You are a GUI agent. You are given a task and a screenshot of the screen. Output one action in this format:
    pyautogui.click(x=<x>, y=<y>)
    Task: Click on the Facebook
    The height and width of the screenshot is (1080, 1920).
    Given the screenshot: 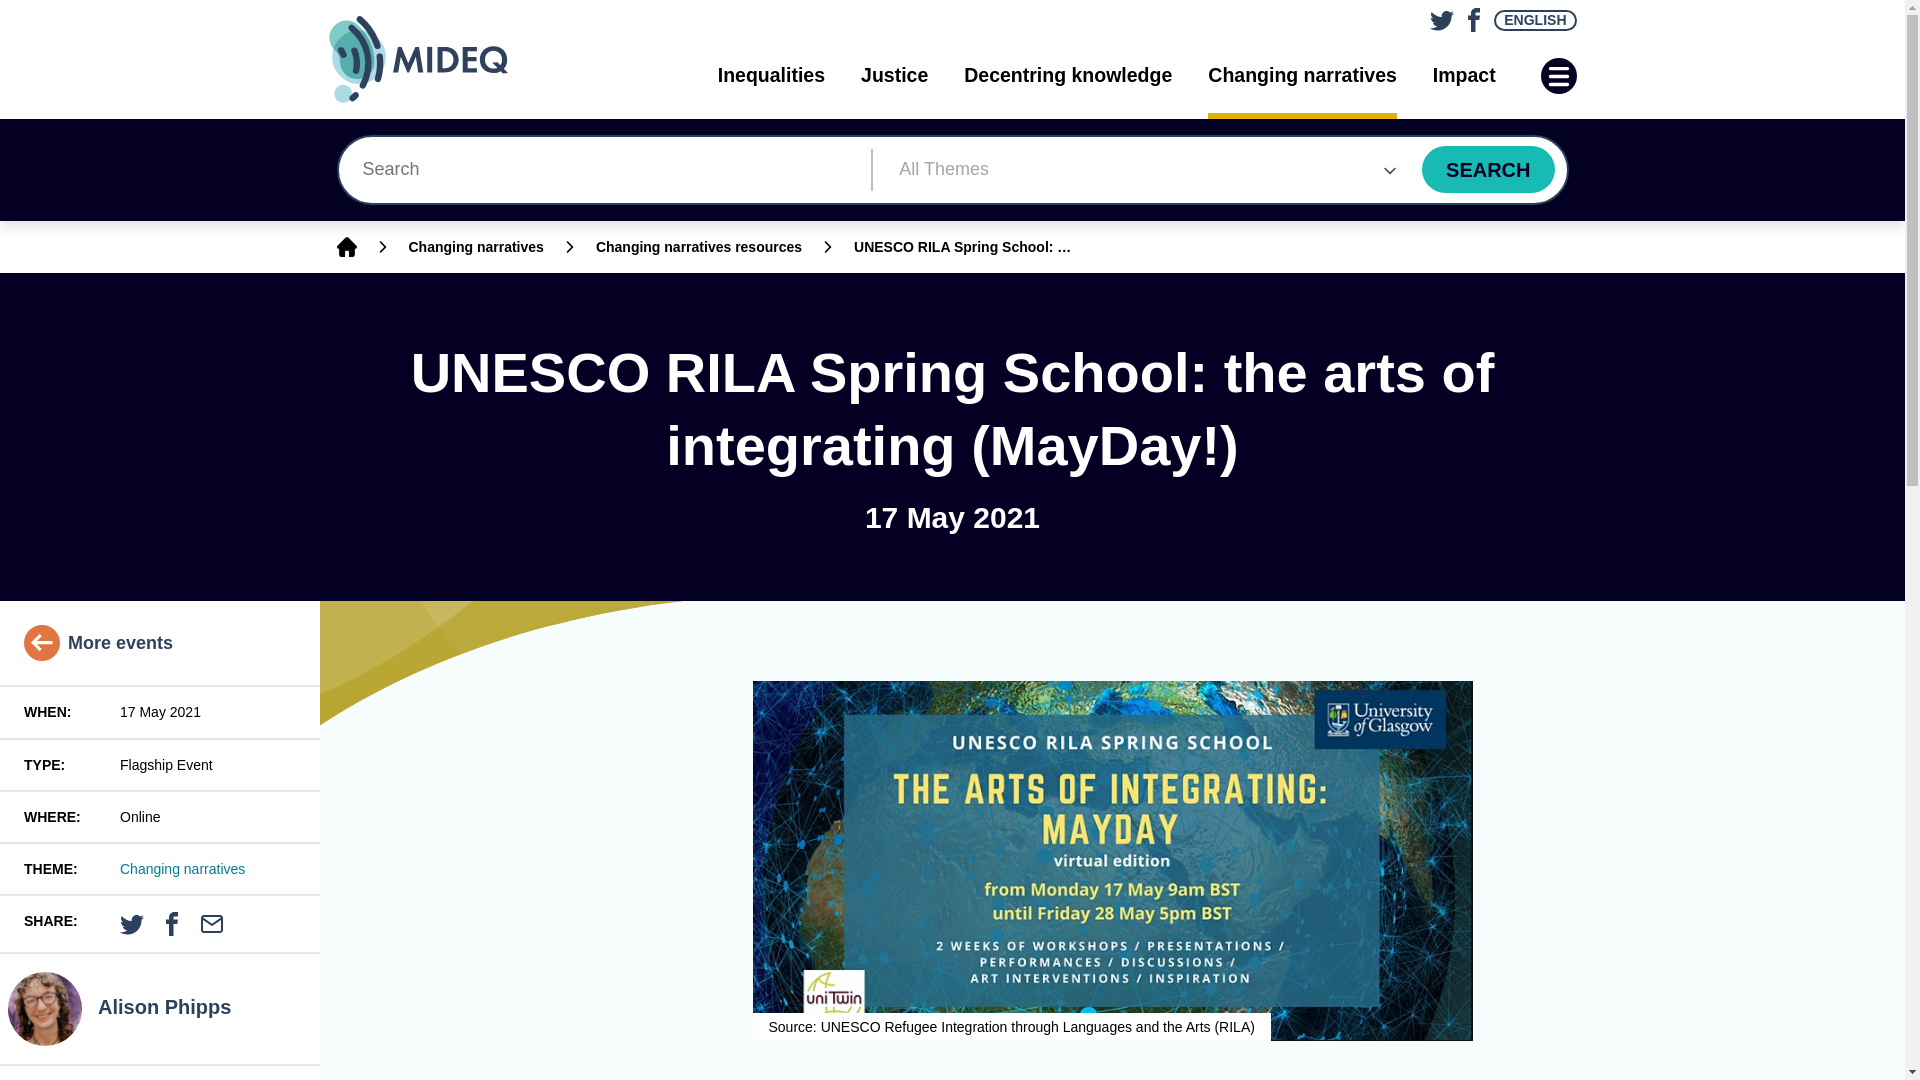 What is the action you would take?
    pyautogui.click(x=1470, y=15)
    